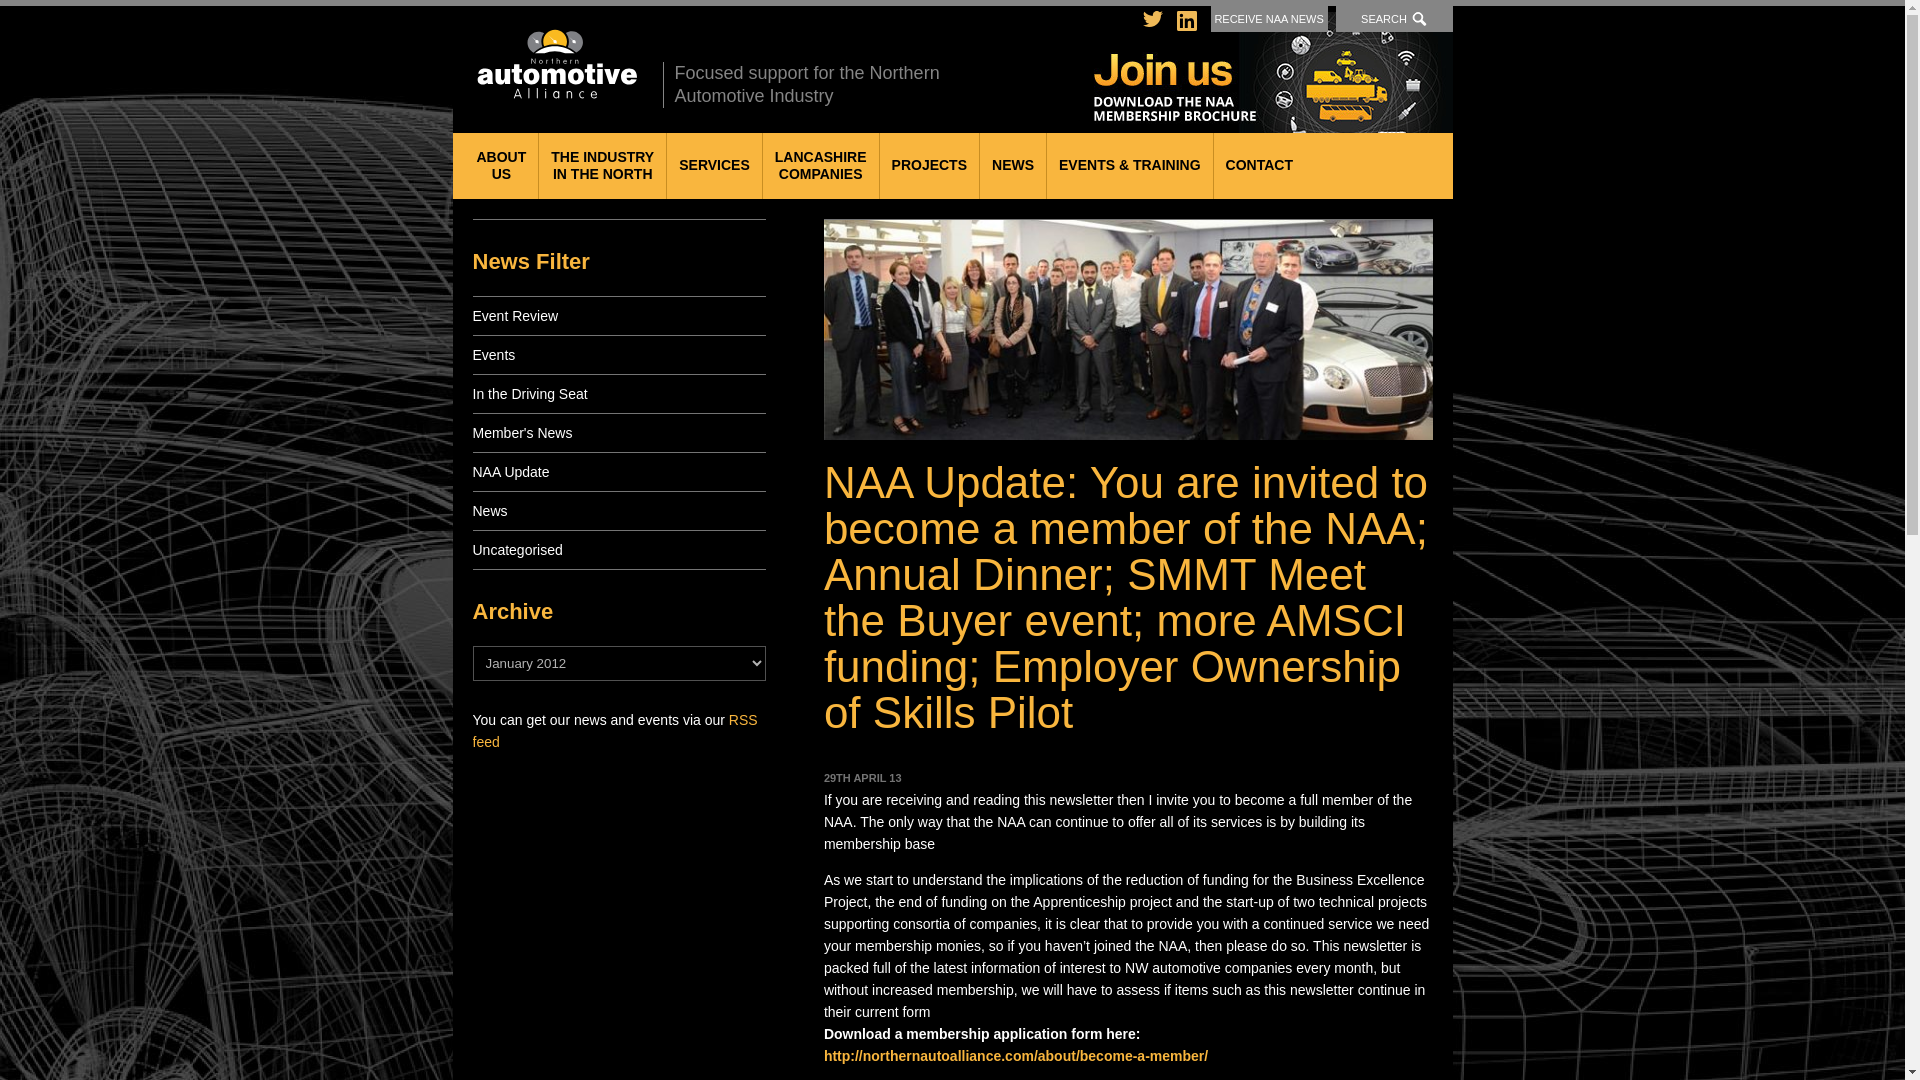  Describe the element at coordinates (929, 165) in the screenshot. I see `PROJECTS` at that location.